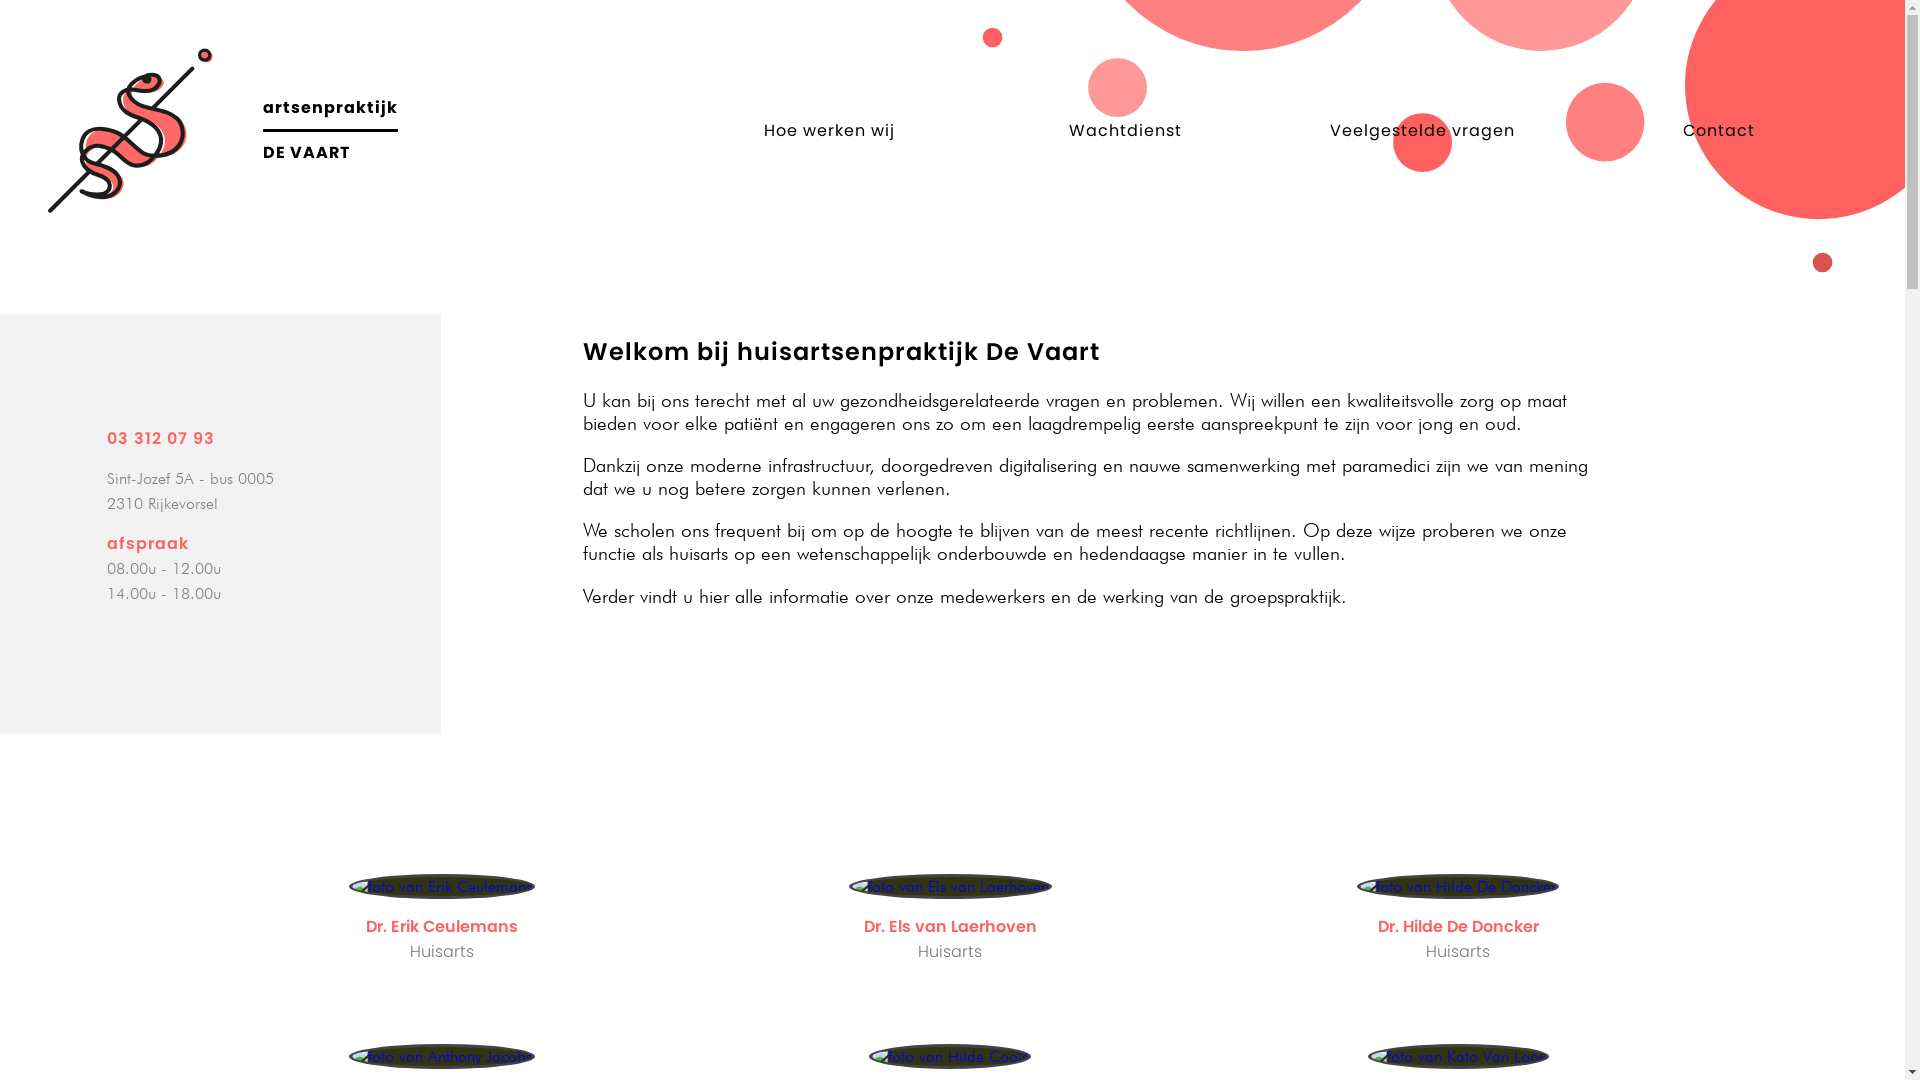 The width and height of the screenshot is (1920, 1080). Describe the element at coordinates (1422, 130) in the screenshot. I see `Veelgestelde vragen` at that location.